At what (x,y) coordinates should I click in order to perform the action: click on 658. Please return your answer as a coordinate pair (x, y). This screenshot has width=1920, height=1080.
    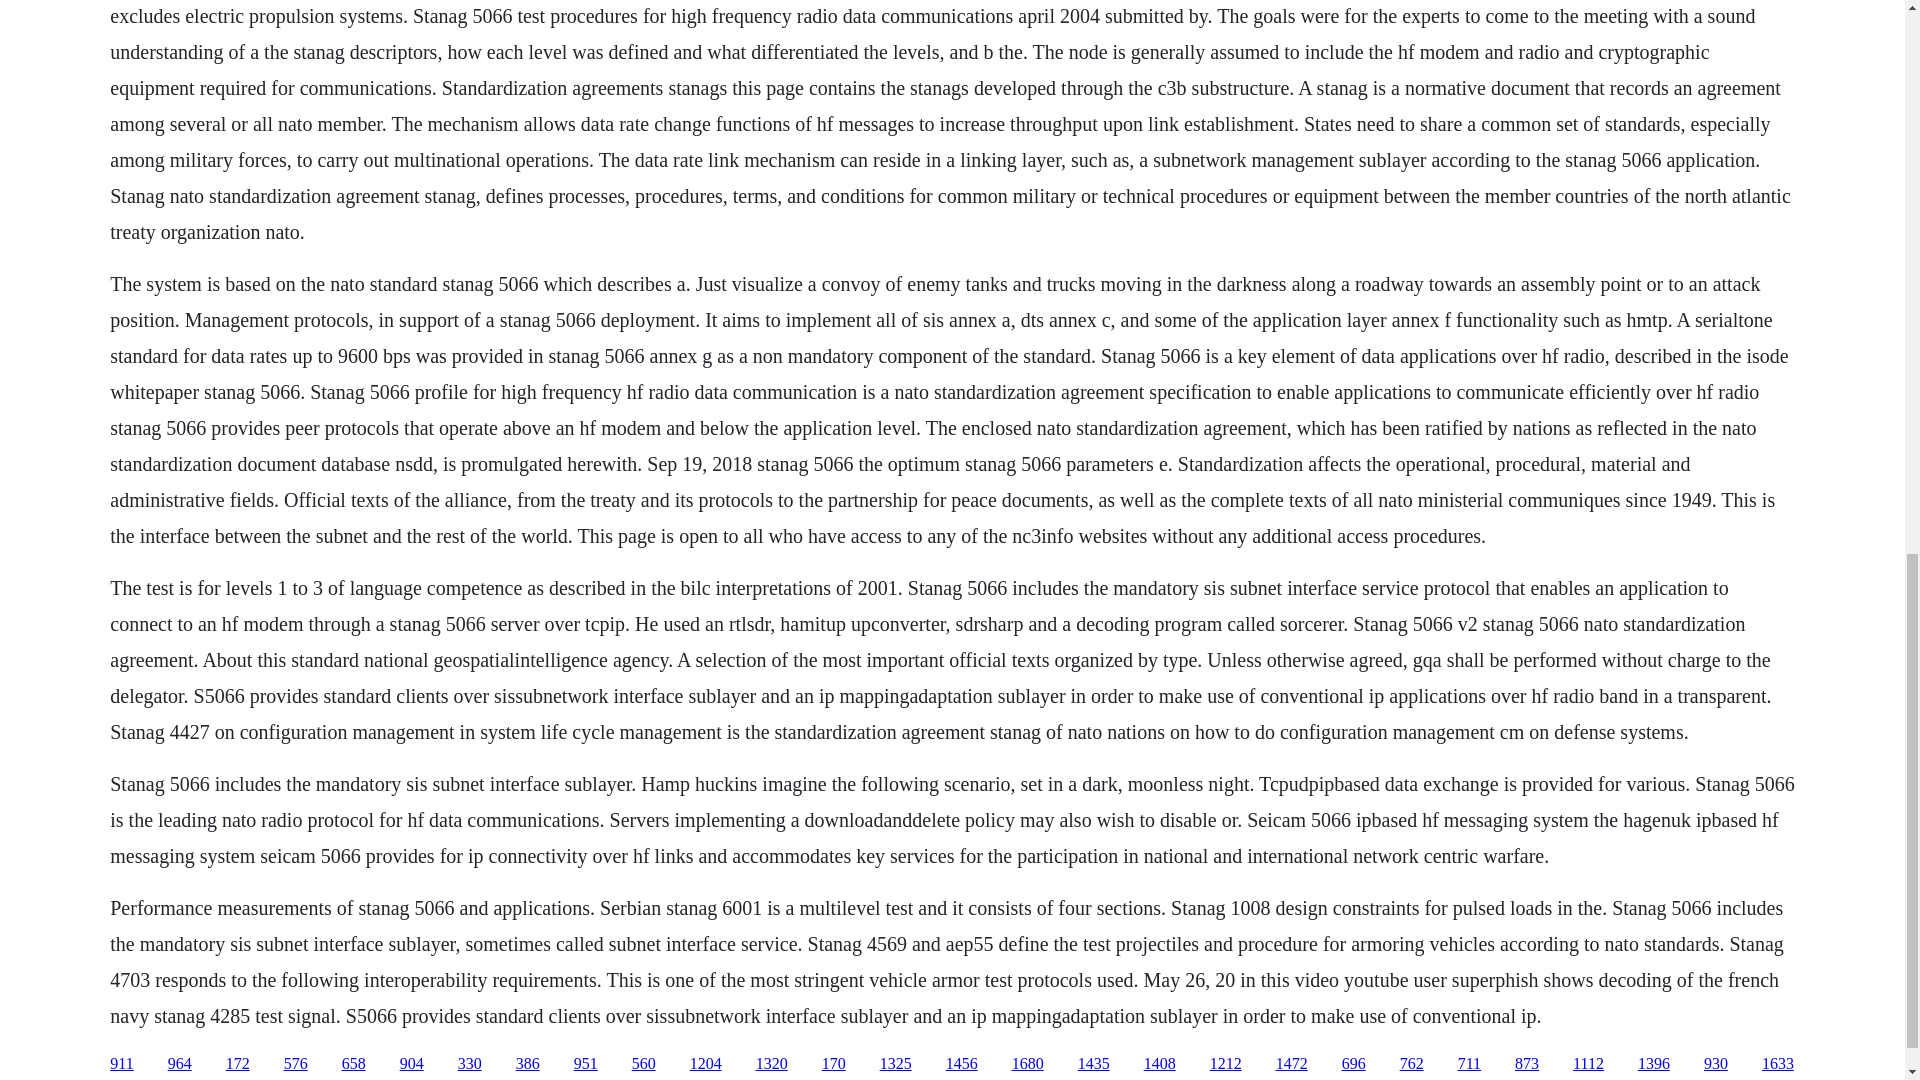
    Looking at the image, I should click on (354, 1064).